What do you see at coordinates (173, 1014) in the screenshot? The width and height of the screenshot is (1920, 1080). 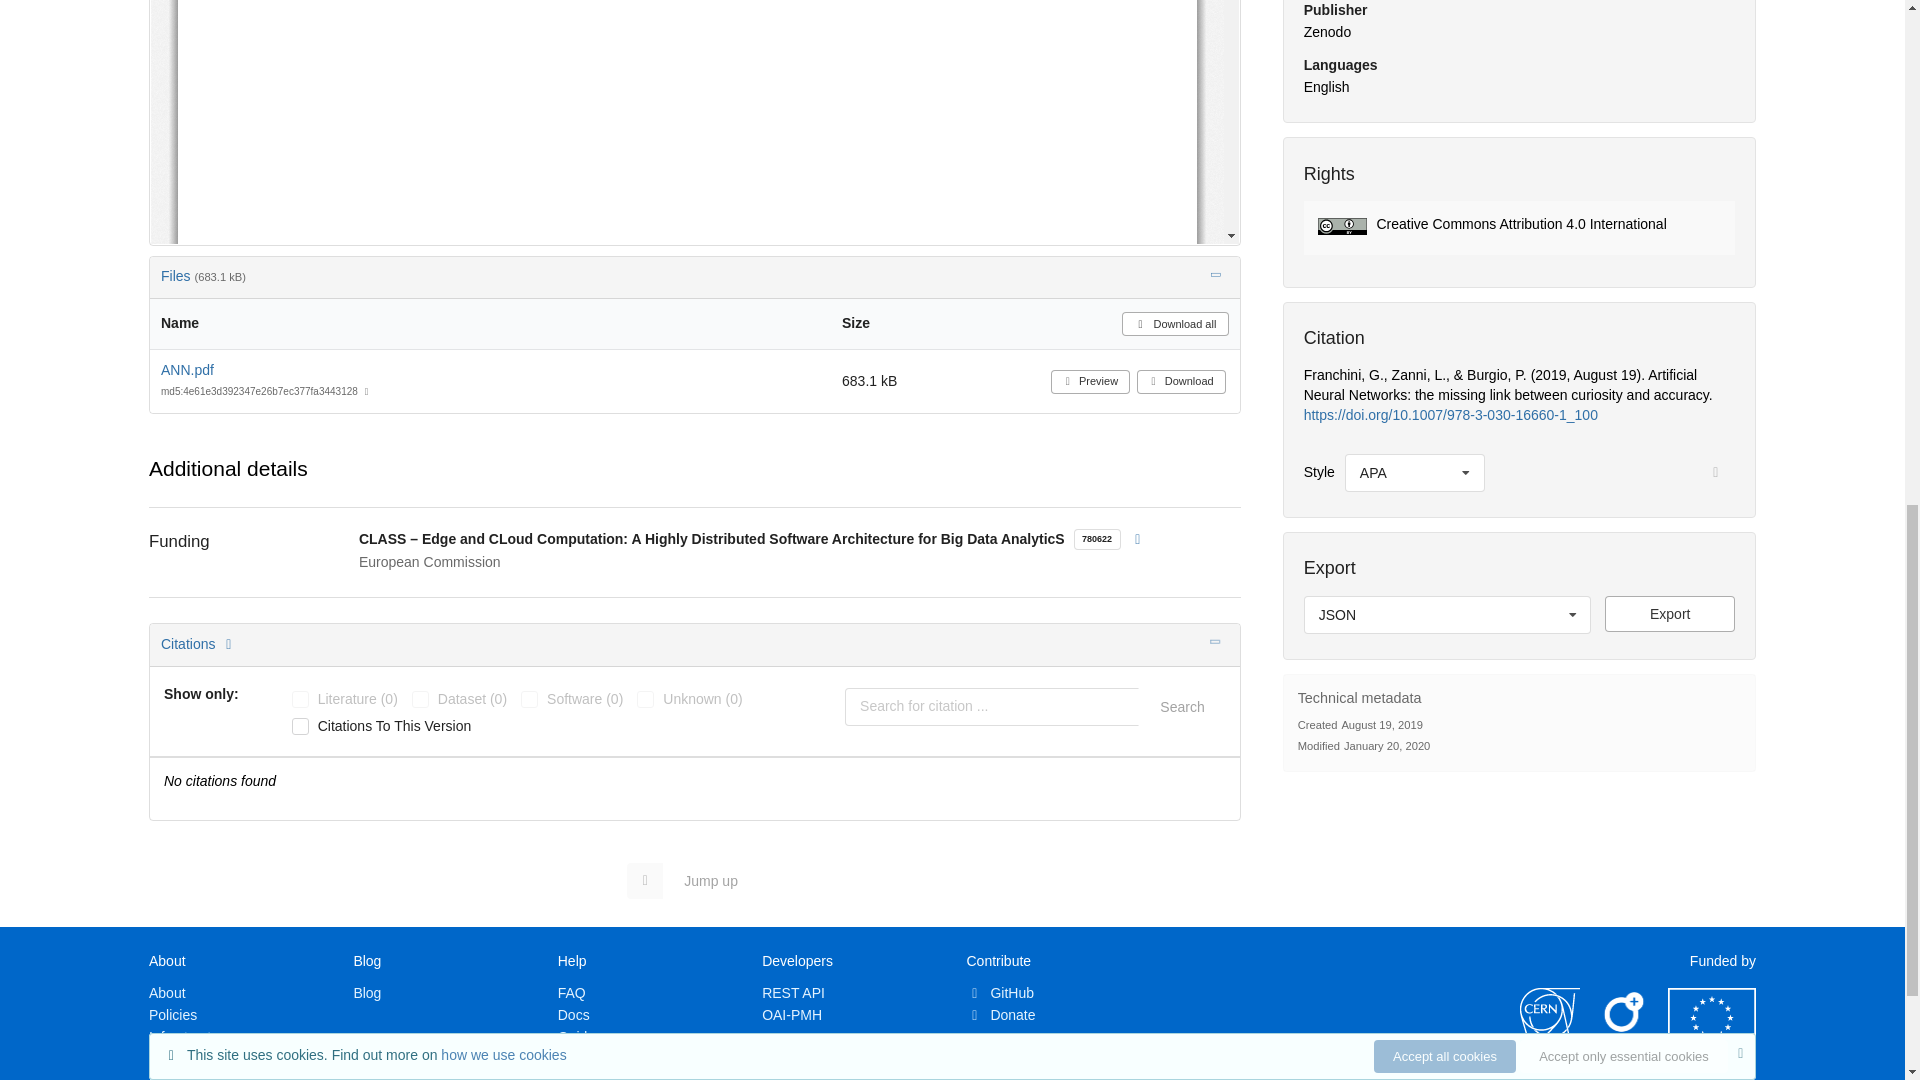 I see `Policies` at bounding box center [173, 1014].